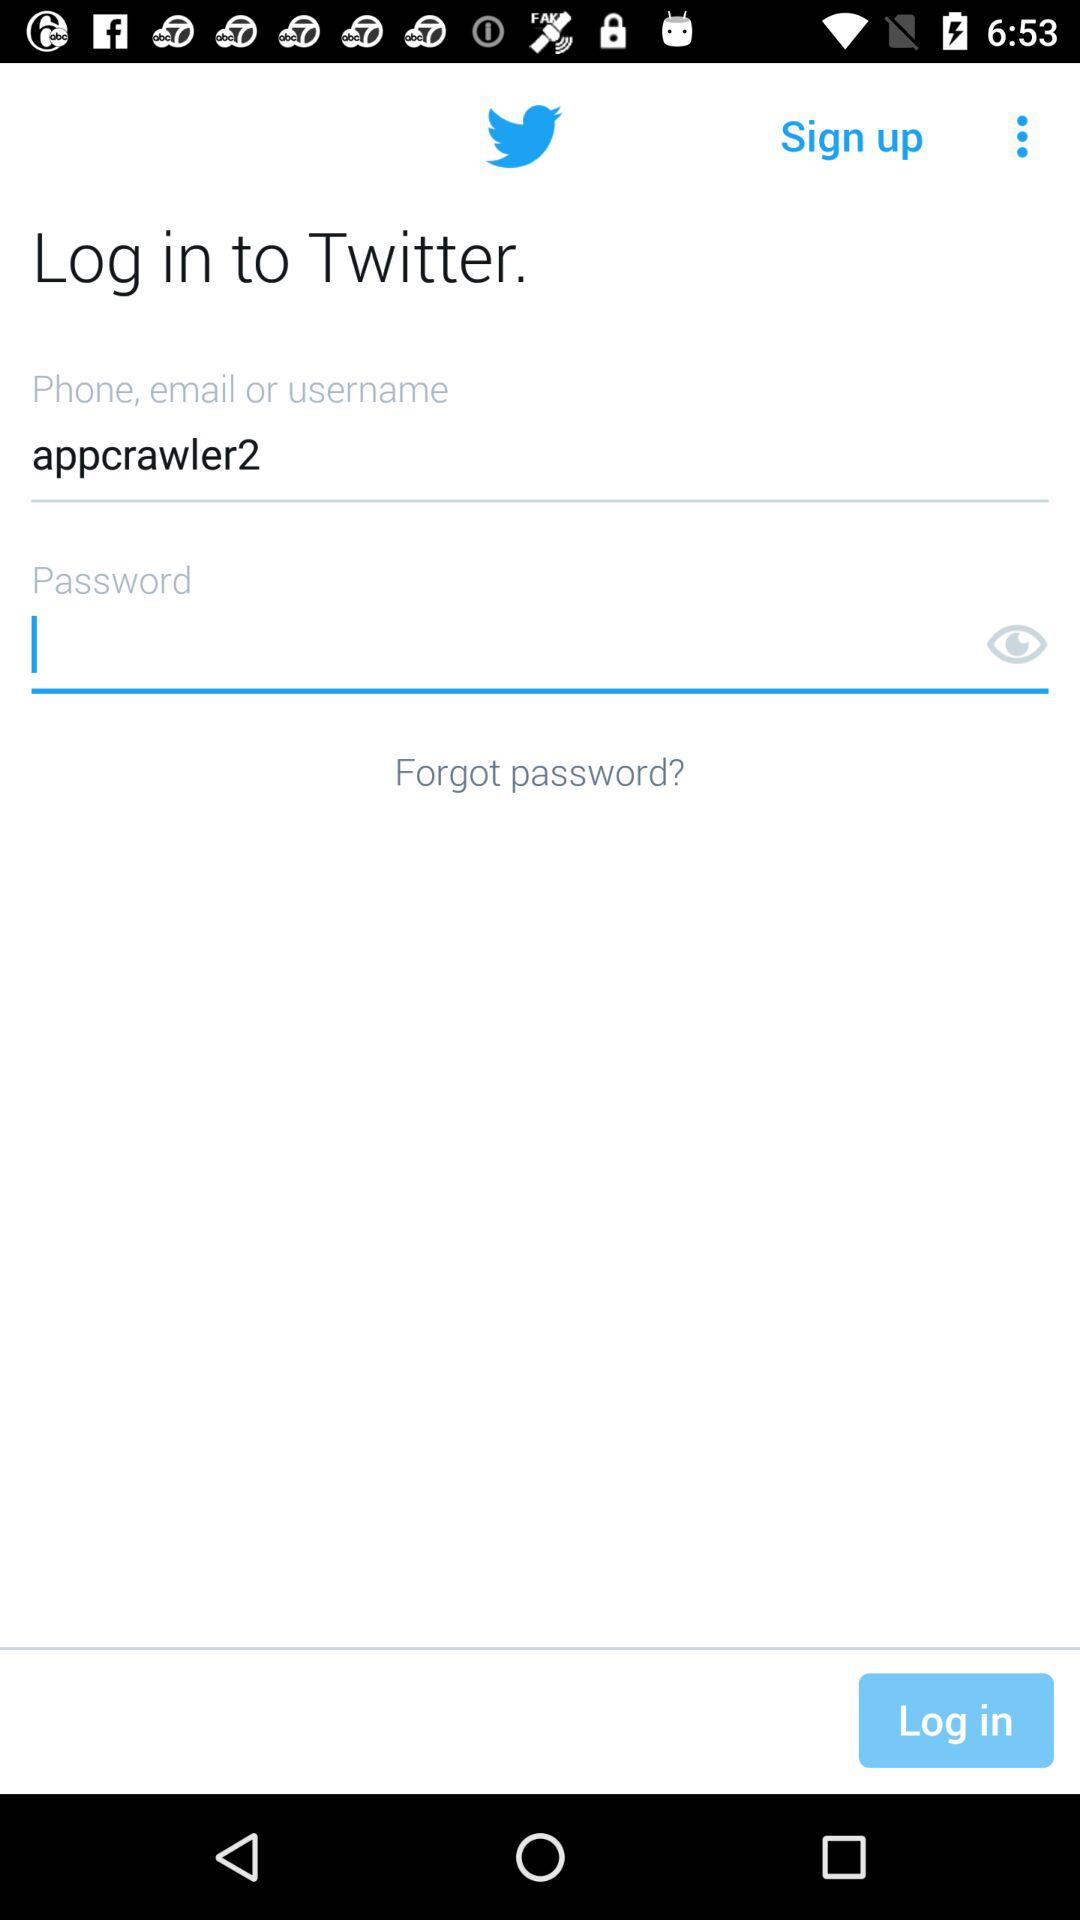 The width and height of the screenshot is (1080, 1920). What do you see at coordinates (852, 136) in the screenshot?
I see `swipe to the sign up` at bounding box center [852, 136].